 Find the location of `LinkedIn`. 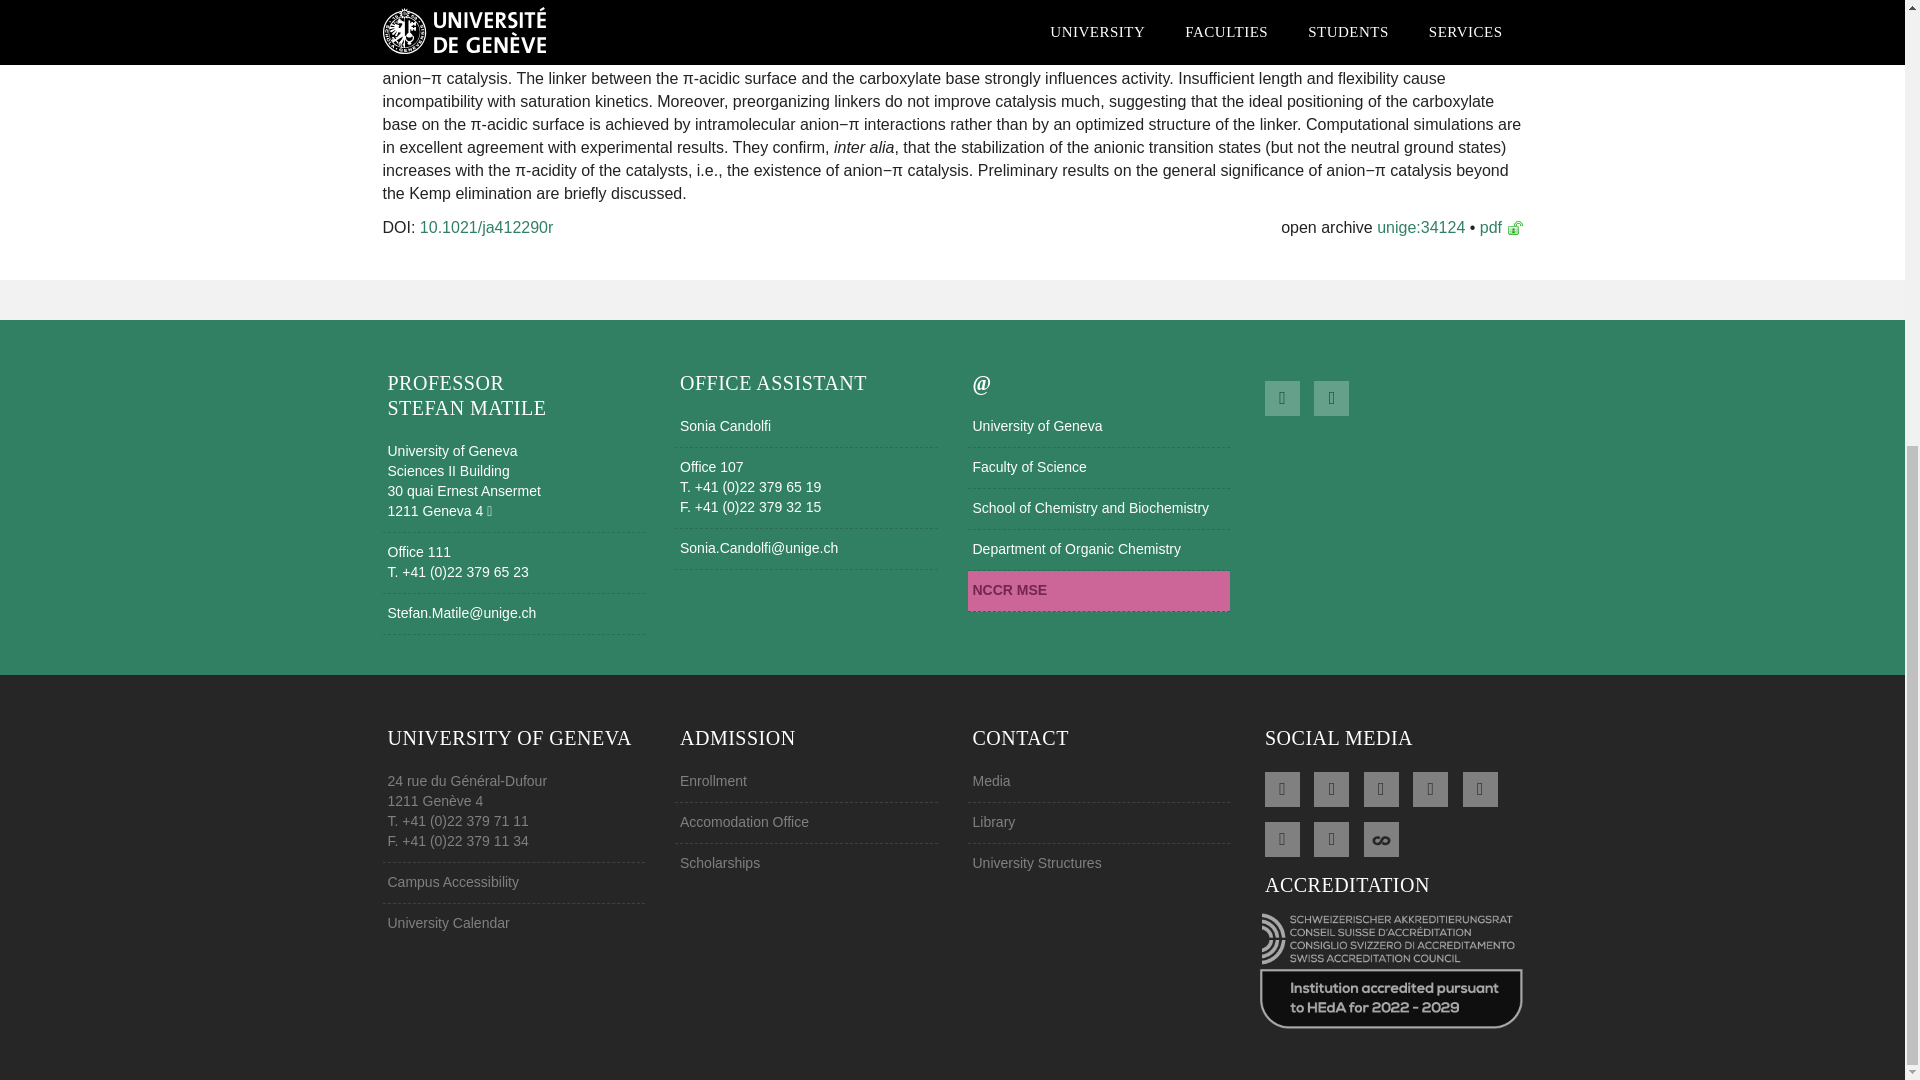

LinkedIn is located at coordinates (1282, 396).